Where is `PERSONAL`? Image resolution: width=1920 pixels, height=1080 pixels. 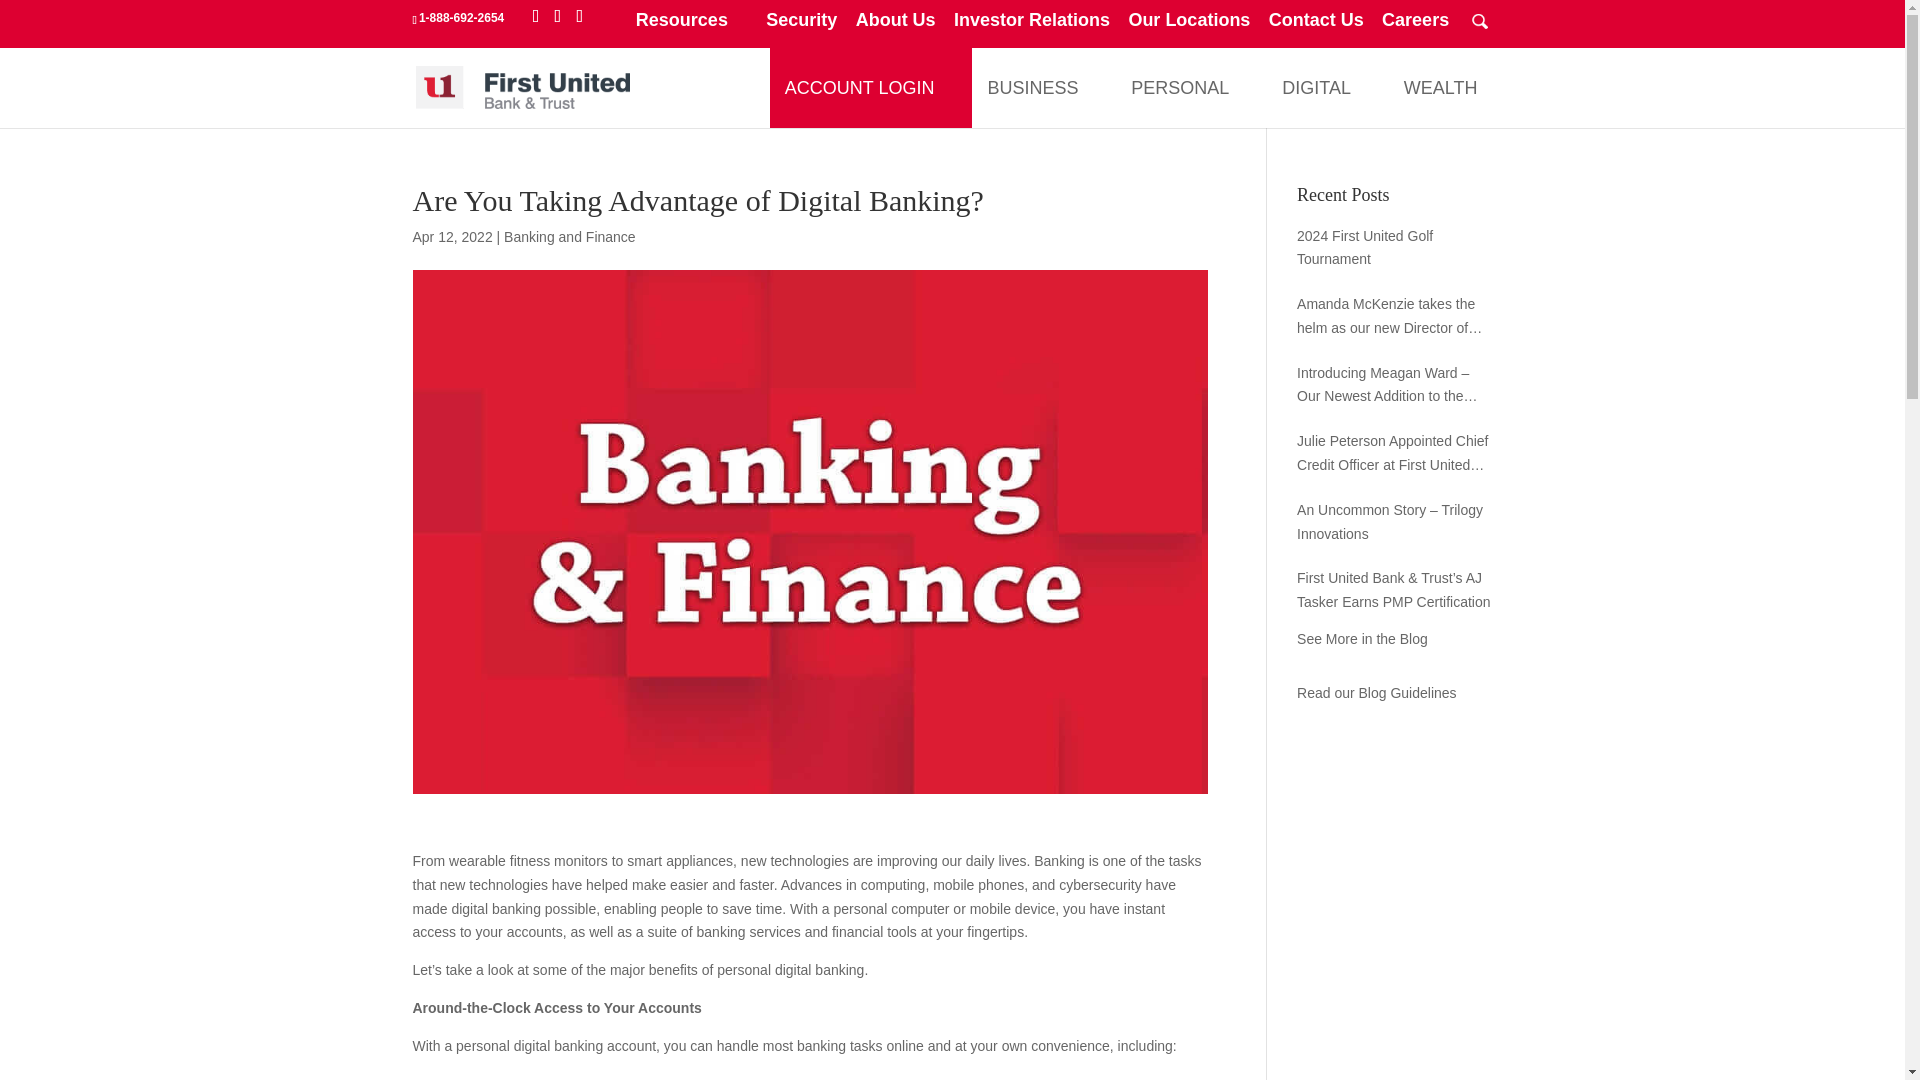 PERSONAL is located at coordinates (1180, 88).